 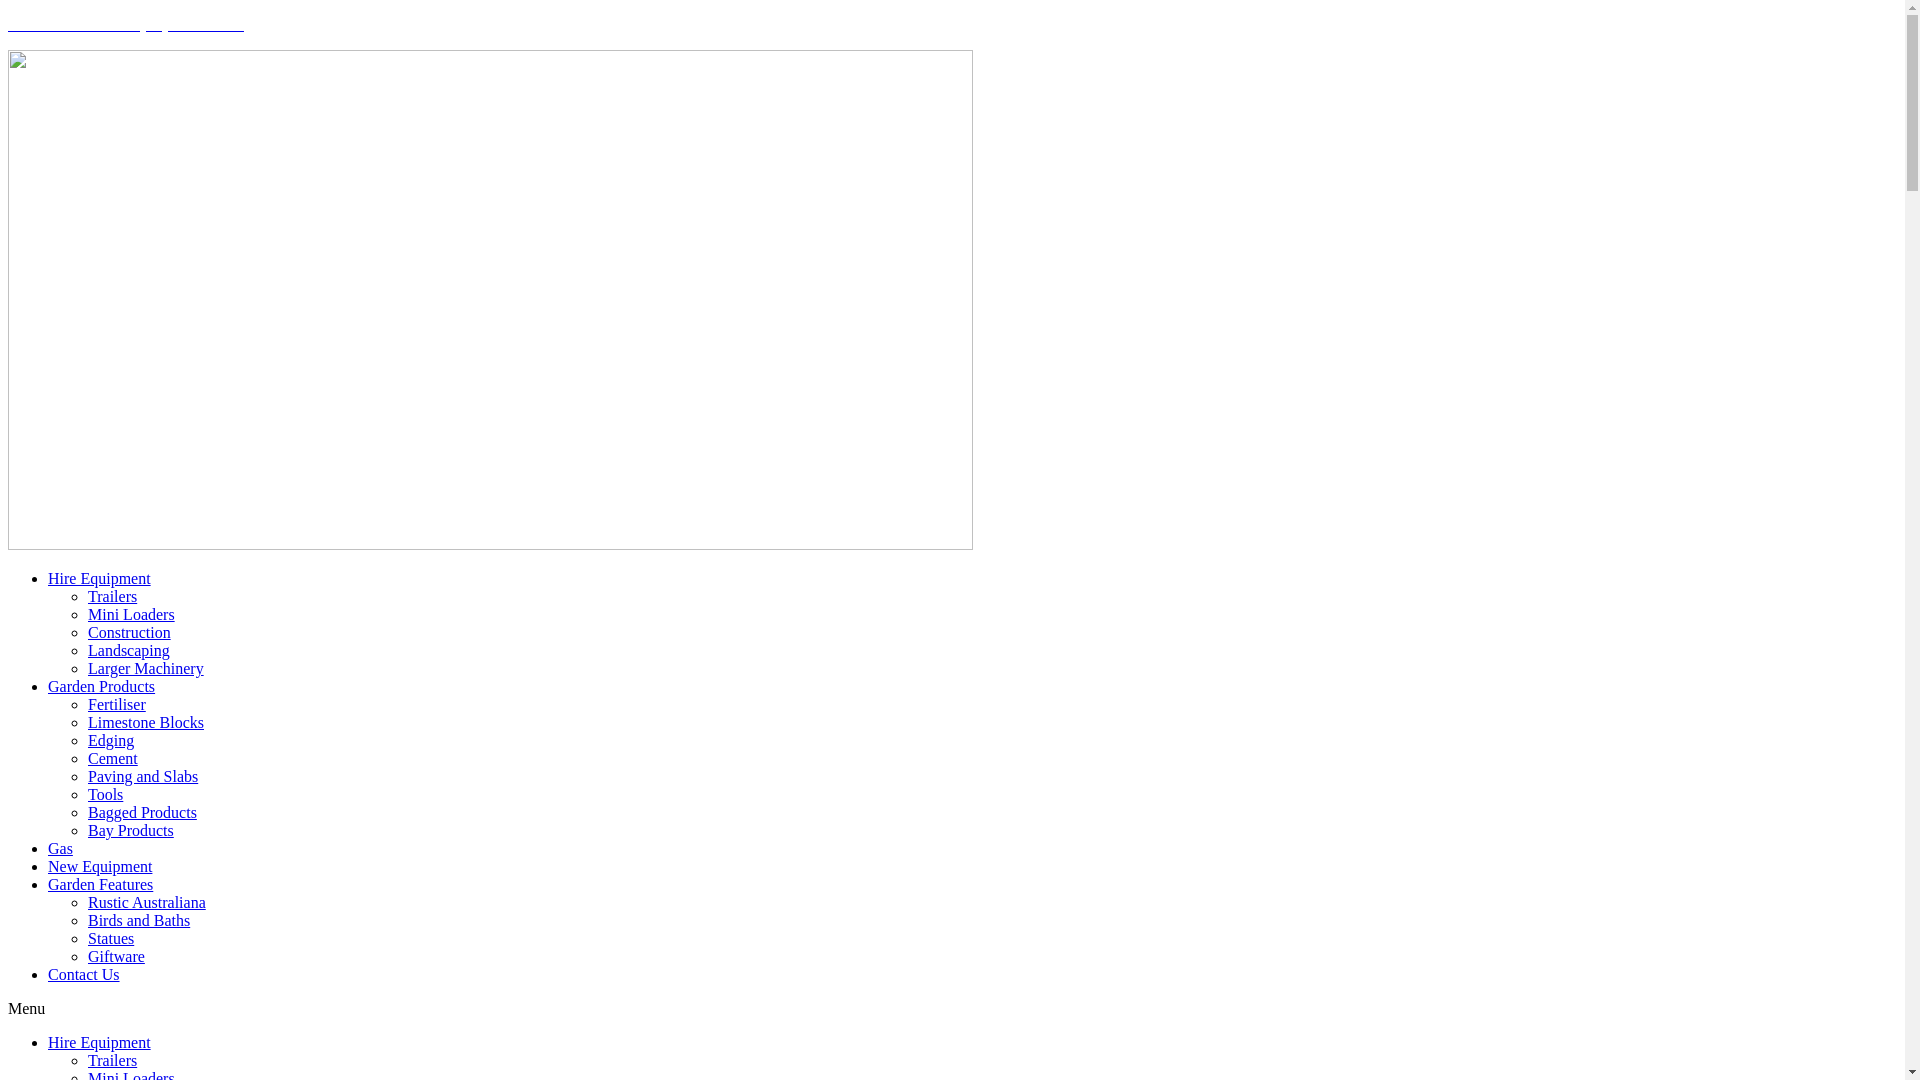 I want to click on Trailers, so click(x=112, y=1060).